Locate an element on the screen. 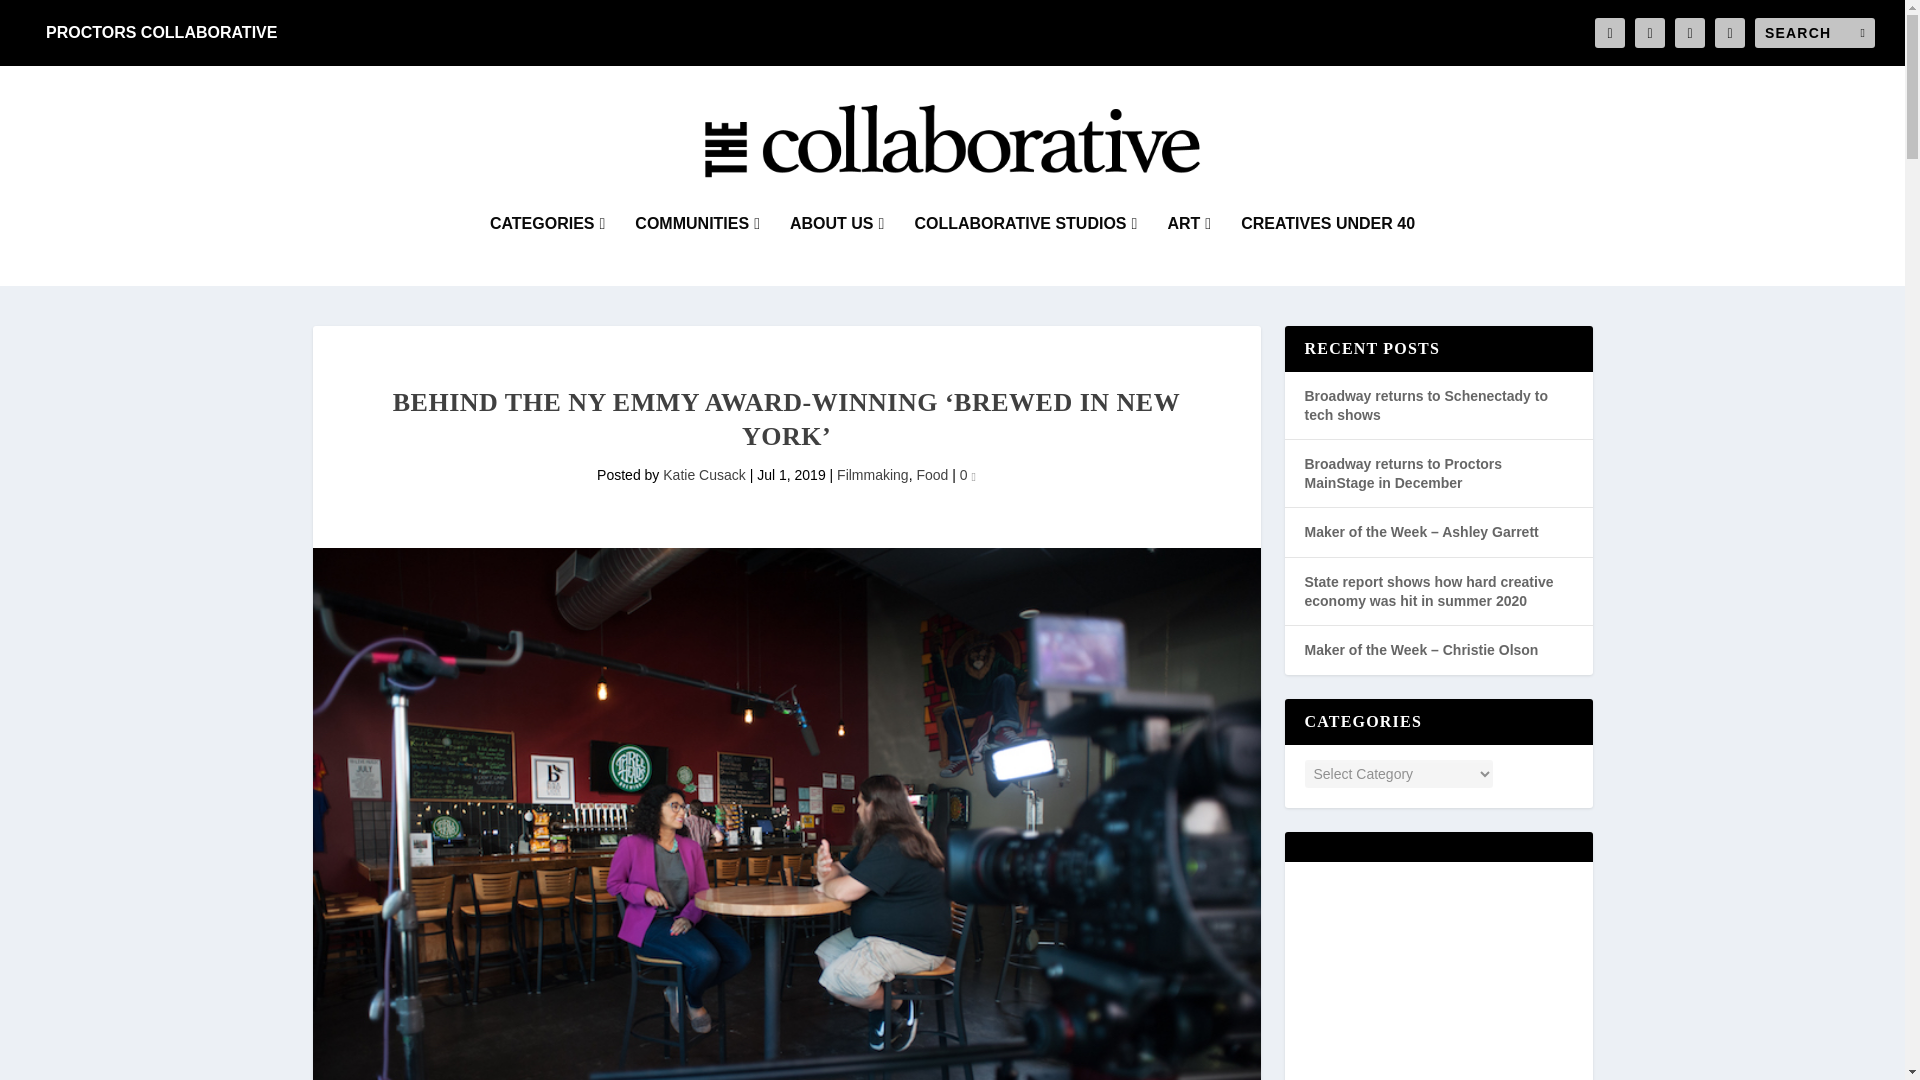 The image size is (1920, 1080). PROCTORS COLLABORATIVE is located at coordinates (162, 32).